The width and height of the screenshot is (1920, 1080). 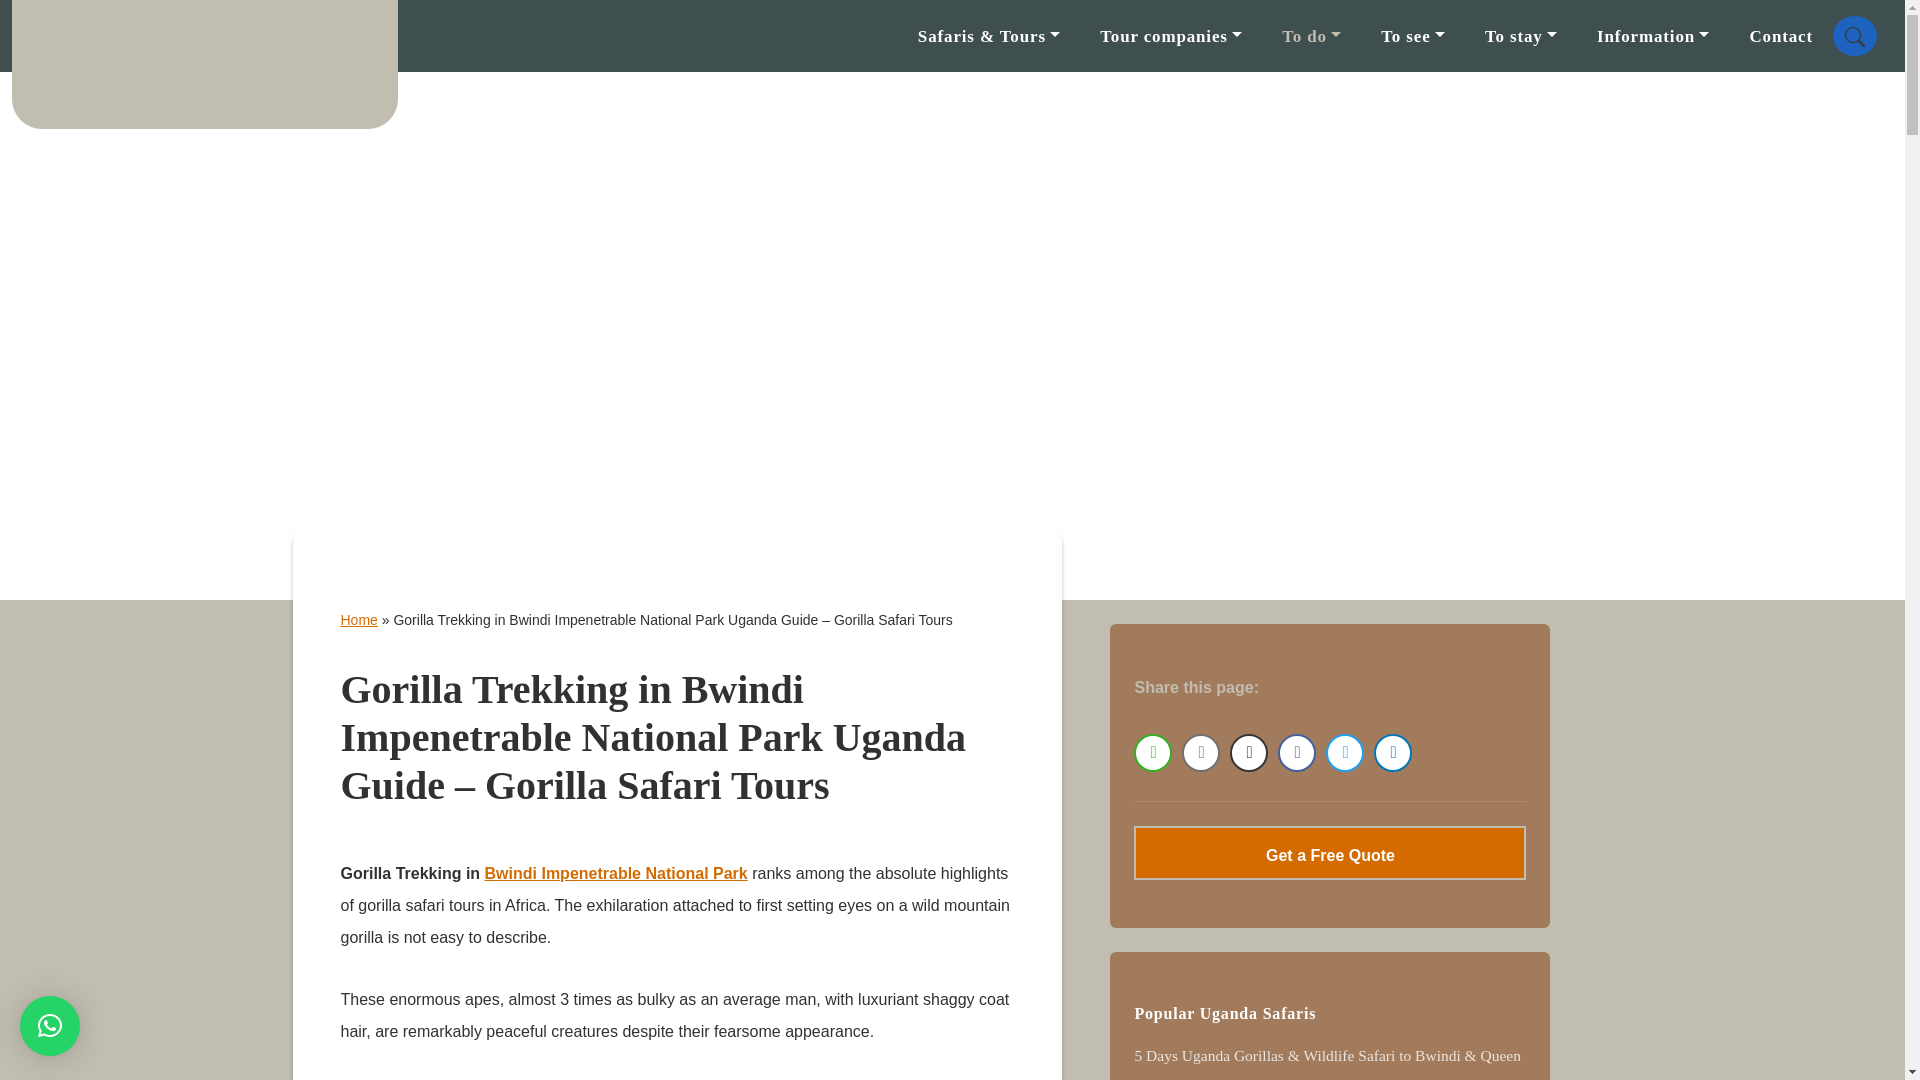 What do you see at coordinates (1311, 36) in the screenshot?
I see `To do` at bounding box center [1311, 36].